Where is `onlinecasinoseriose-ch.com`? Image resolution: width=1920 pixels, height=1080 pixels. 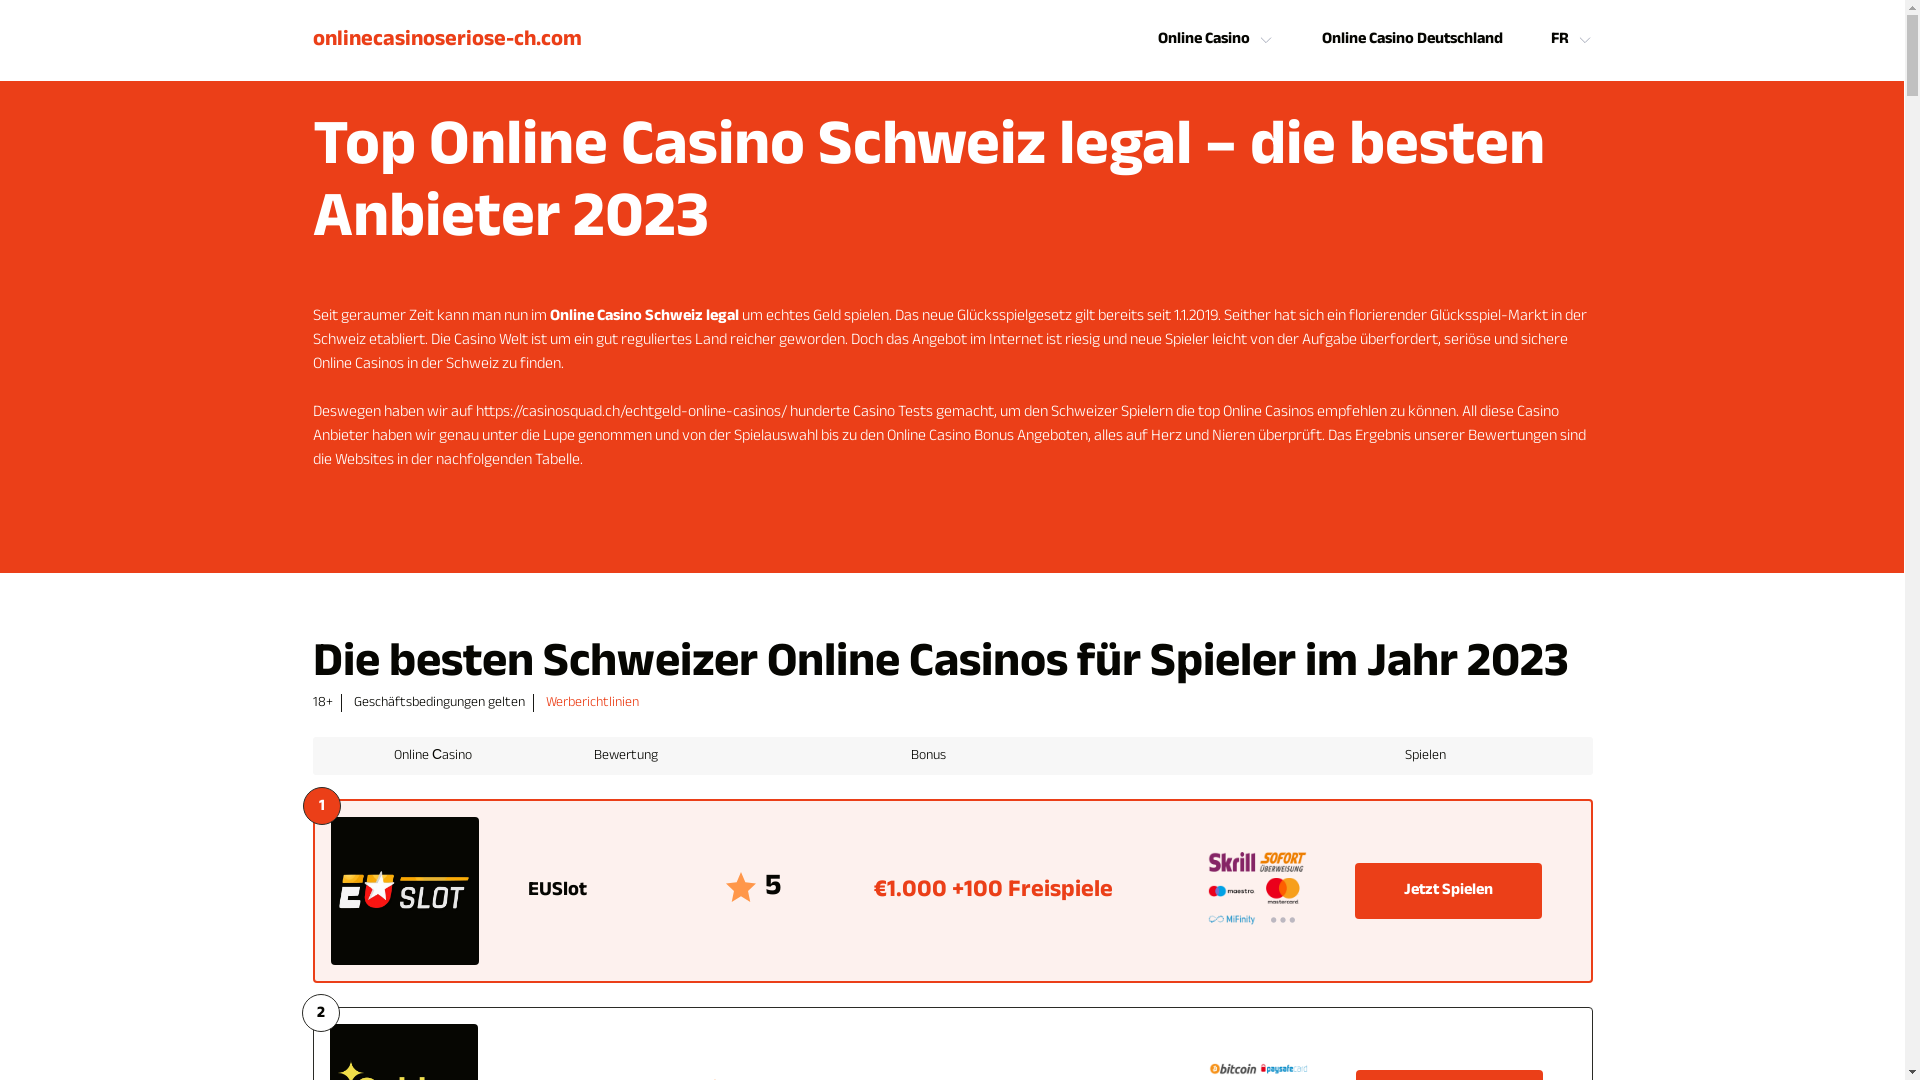 onlinecasinoseriose-ch.com is located at coordinates (446, 40).